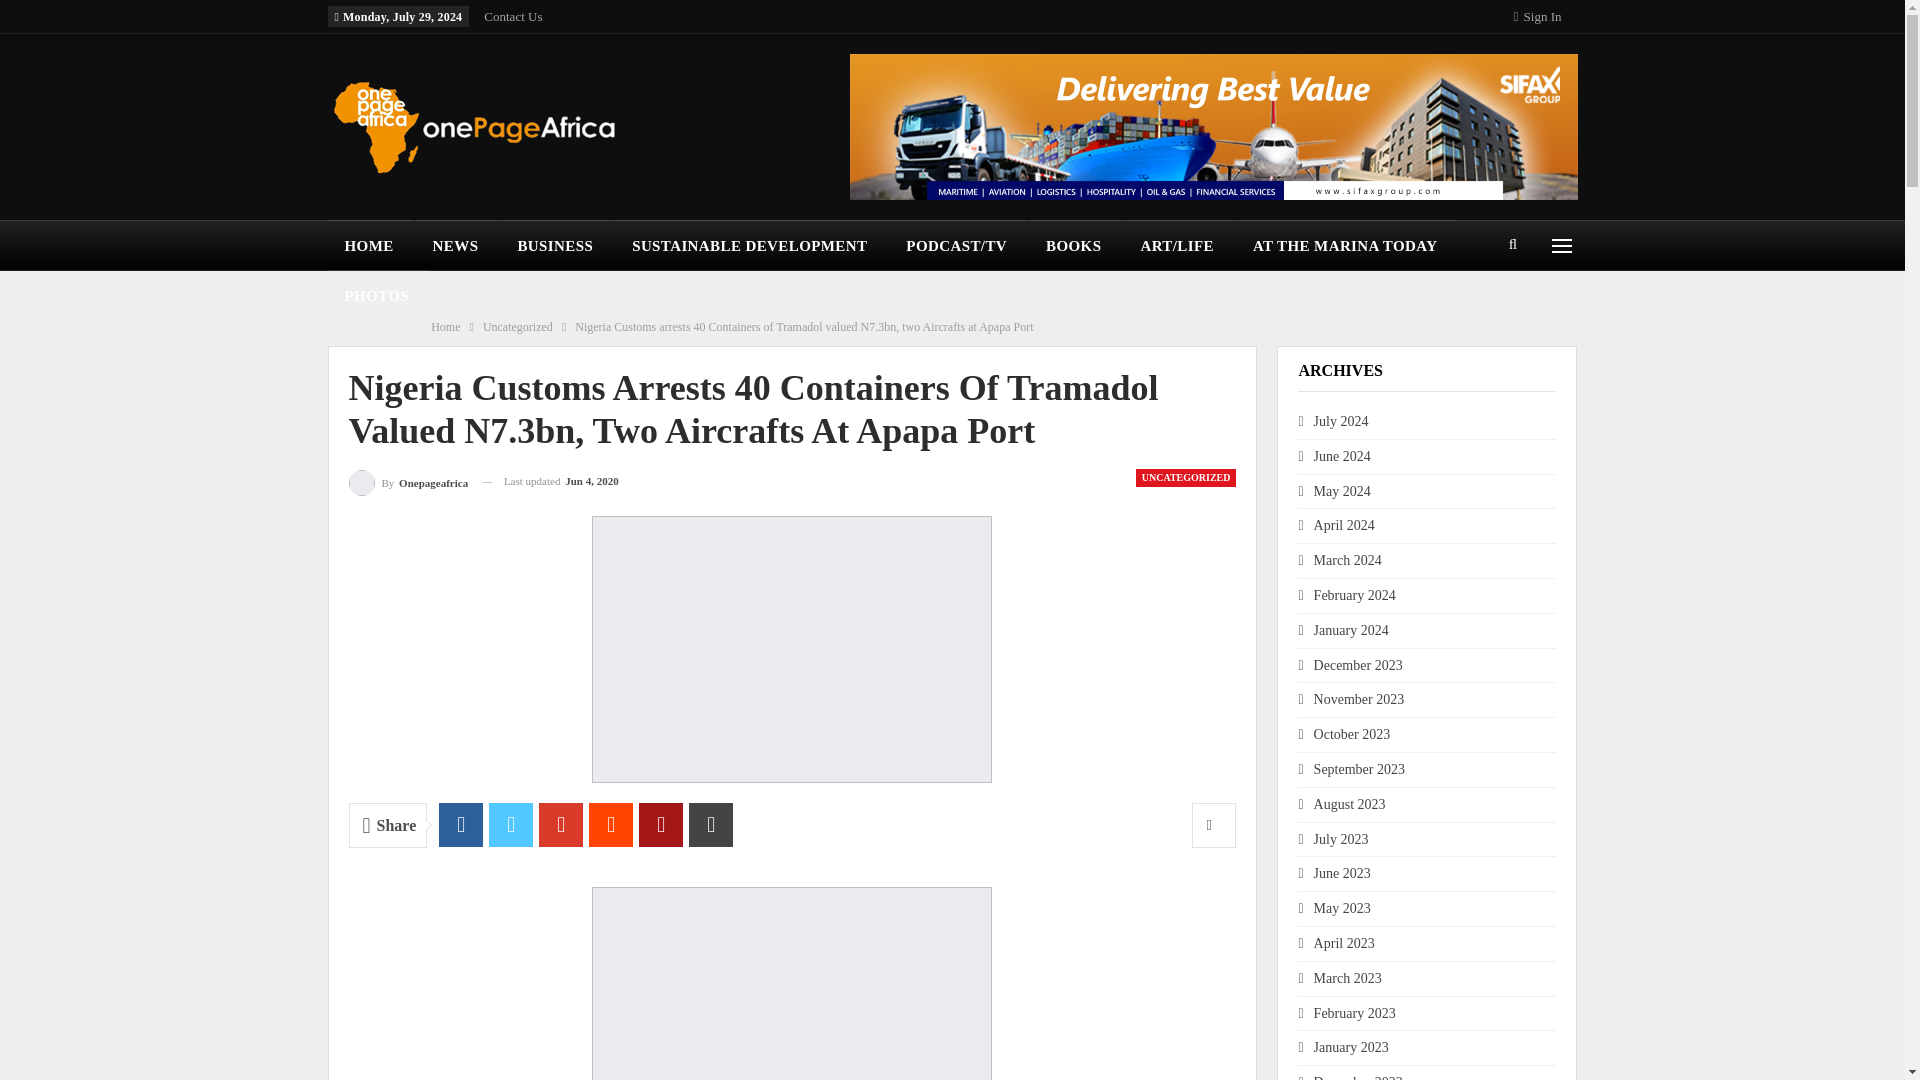  What do you see at coordinates (750, 246) in the screenshot?
I see `SUSTAINABLE DEVELOPMENT` at bounding box center [750, 246].